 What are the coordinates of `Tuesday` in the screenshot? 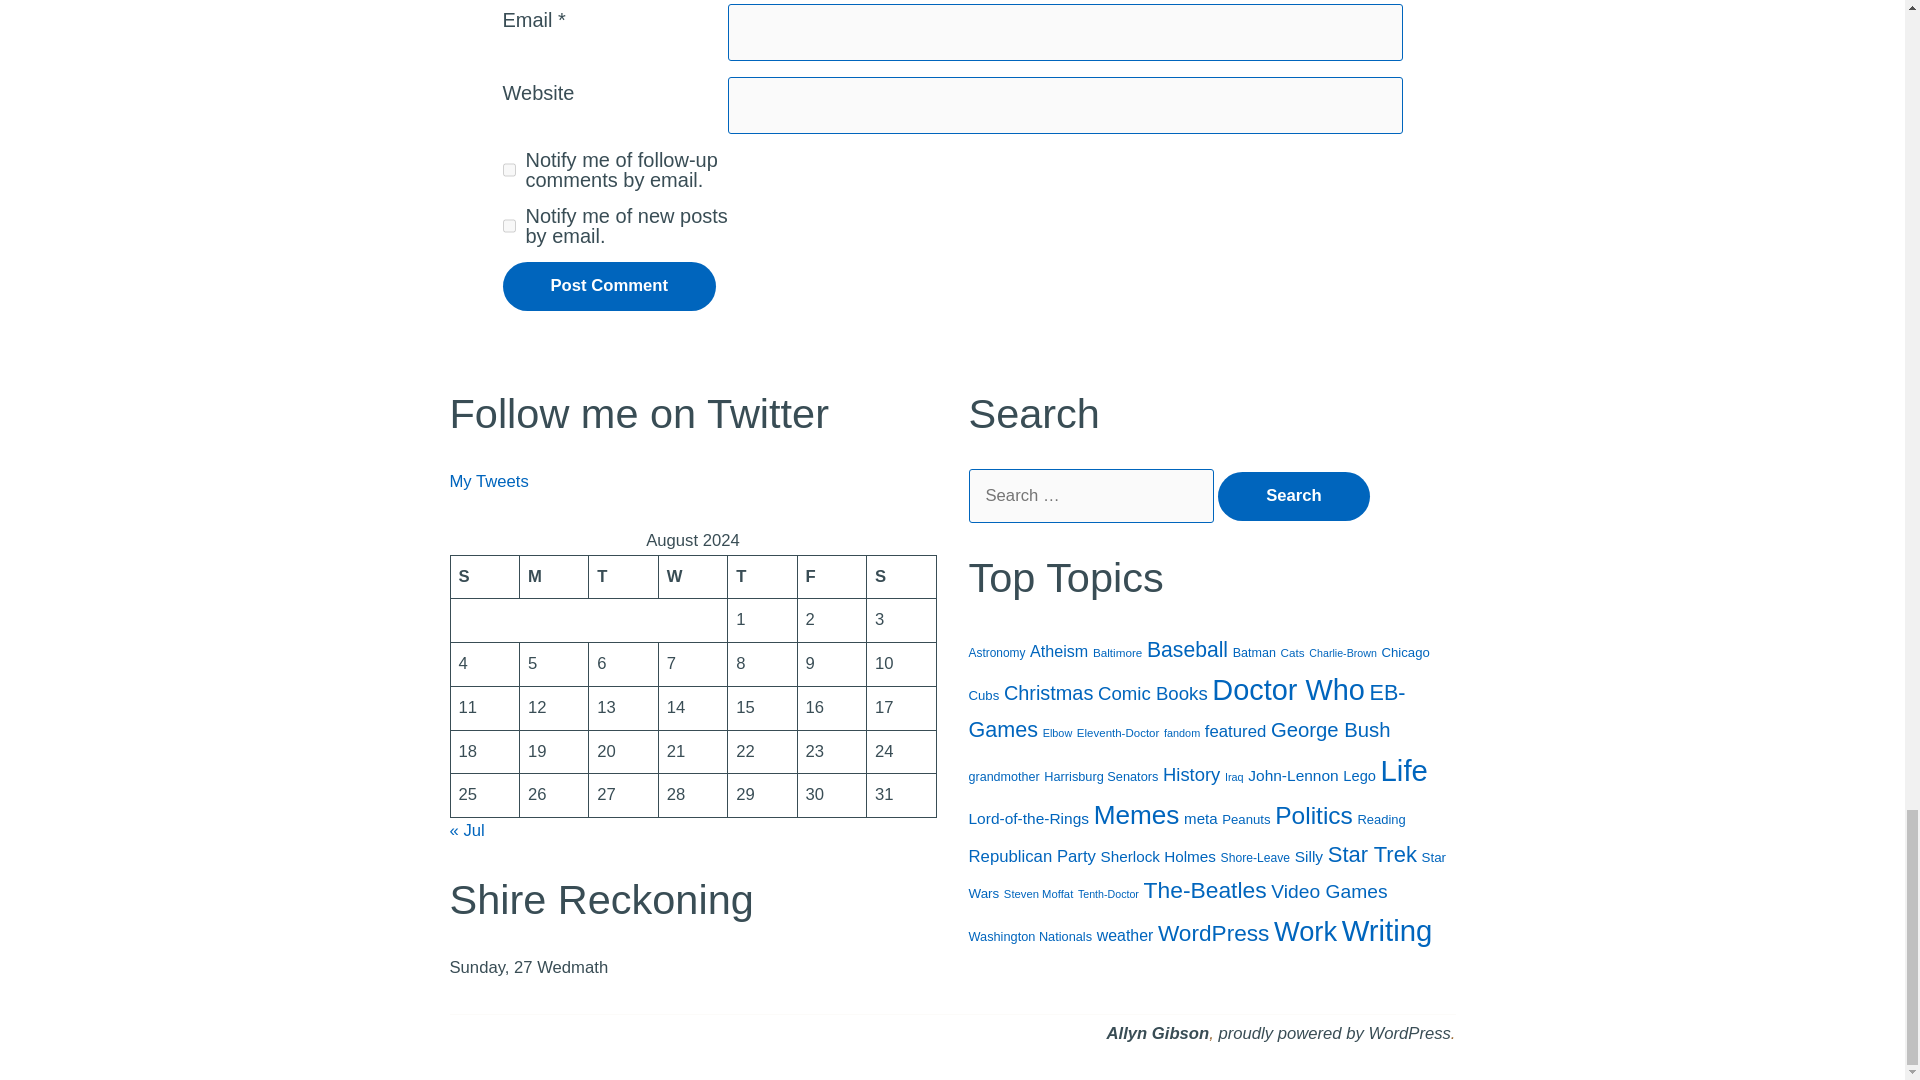 It's located at (624, 577).